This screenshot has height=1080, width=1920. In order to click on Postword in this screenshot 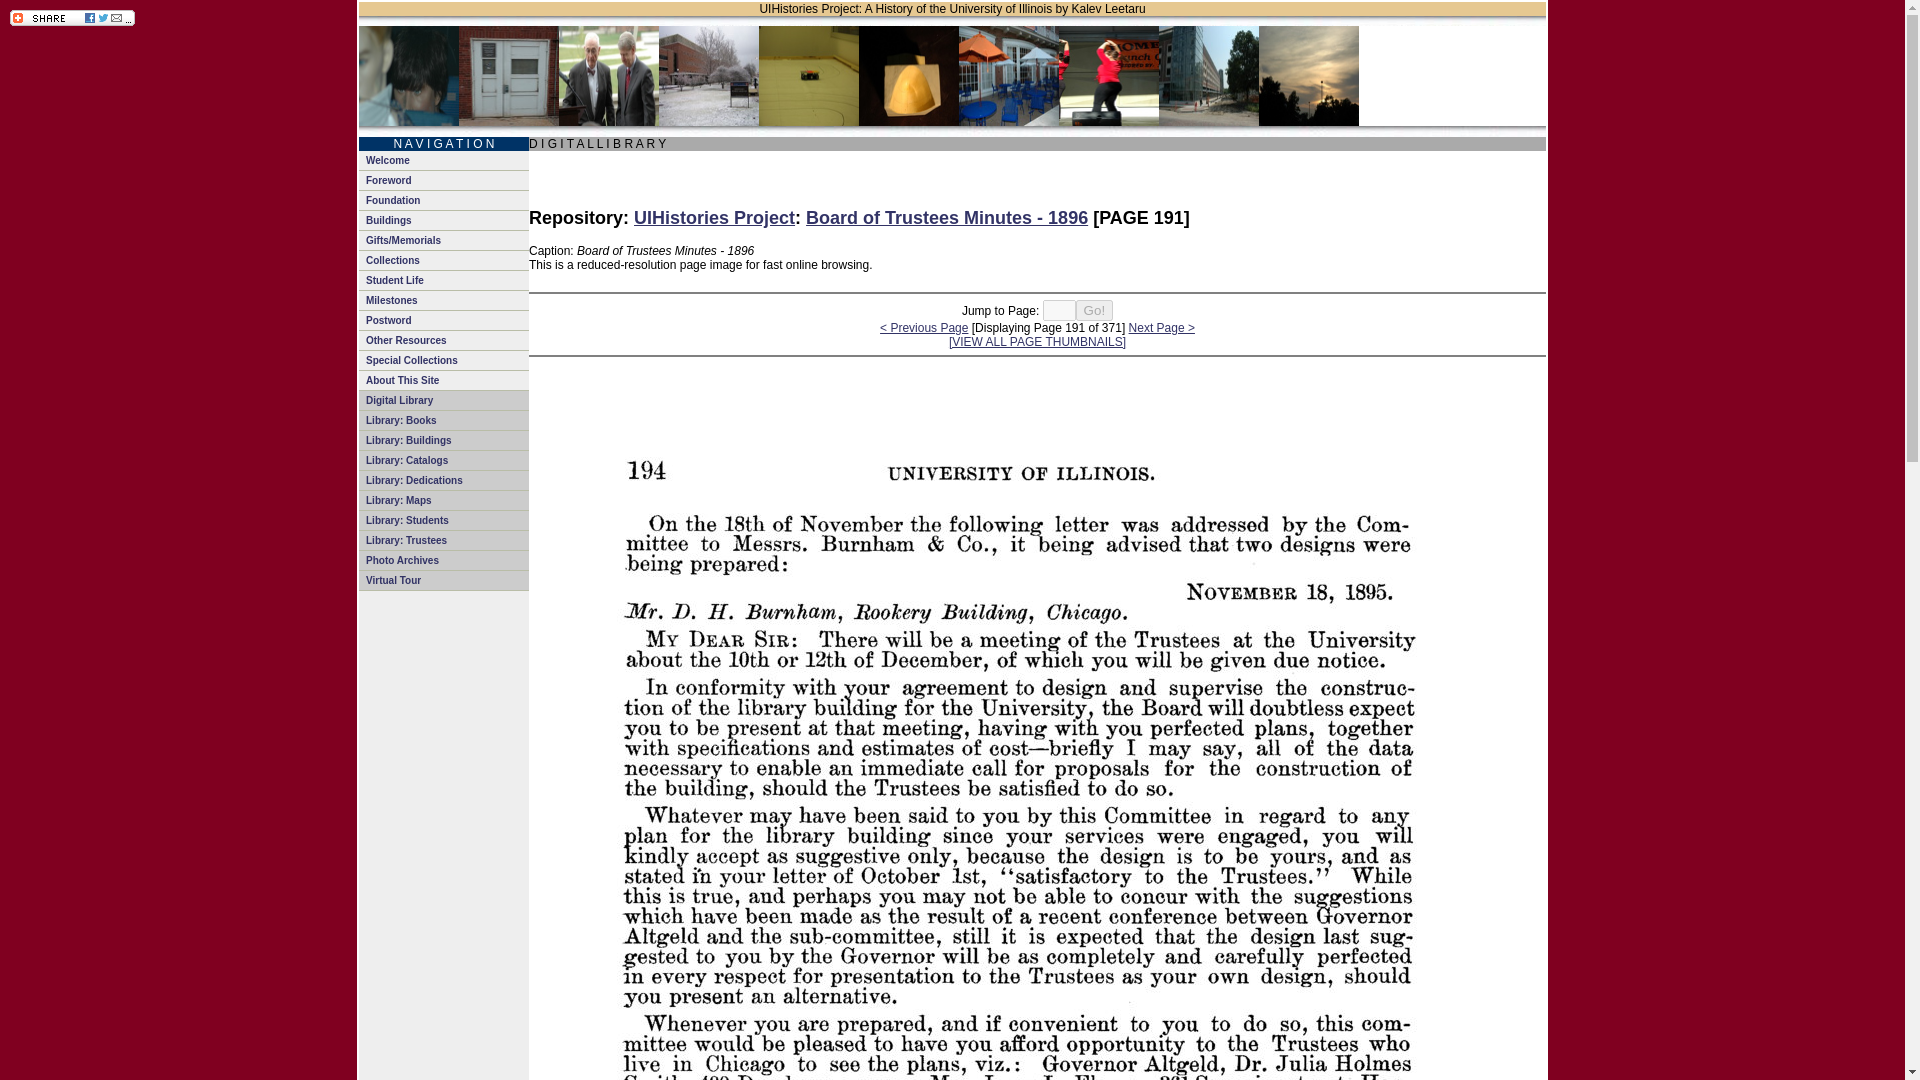, I will do `click(444, 320)`.